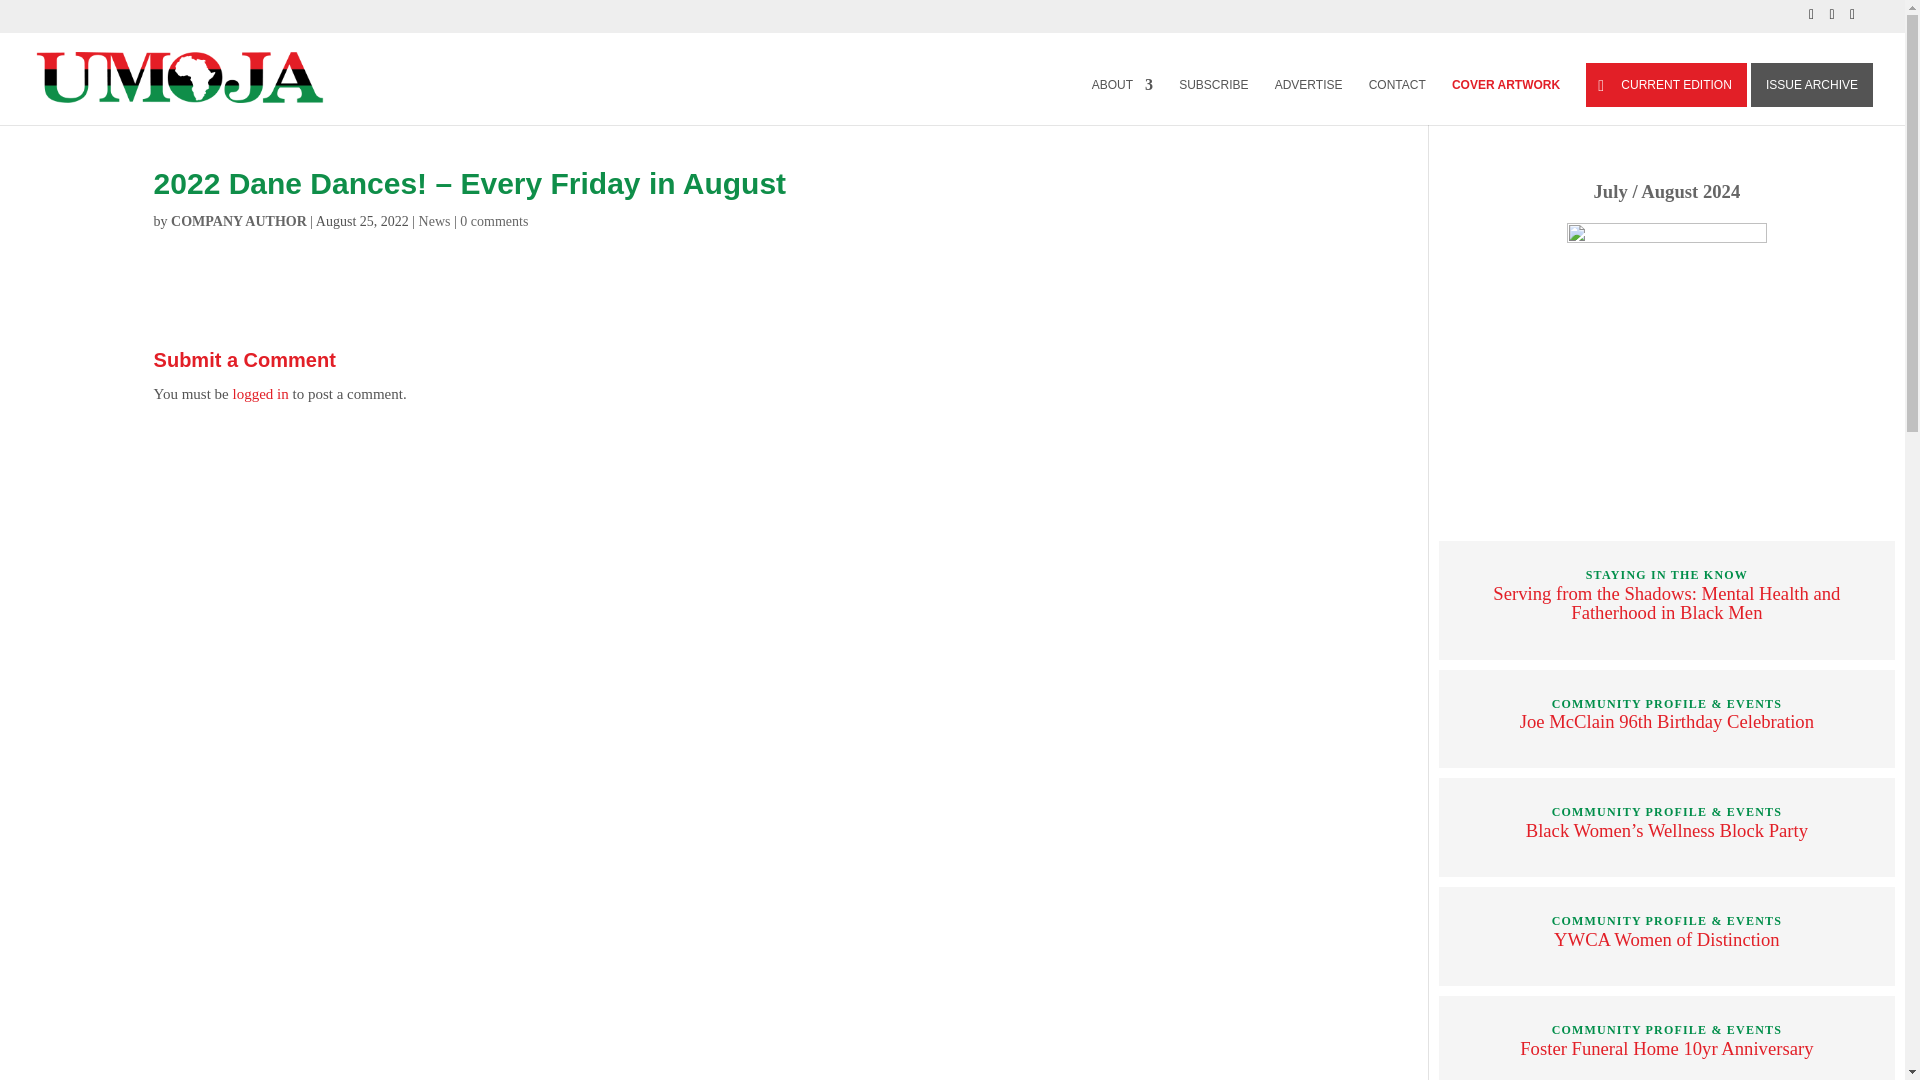 The width and height of the screenshot is (1920, 1080). What do you see at coordinates (1667, 721) in the screenshot?
I see `Joe McClain 96th Birthday Celebration` at bounding box center [1667, 721].